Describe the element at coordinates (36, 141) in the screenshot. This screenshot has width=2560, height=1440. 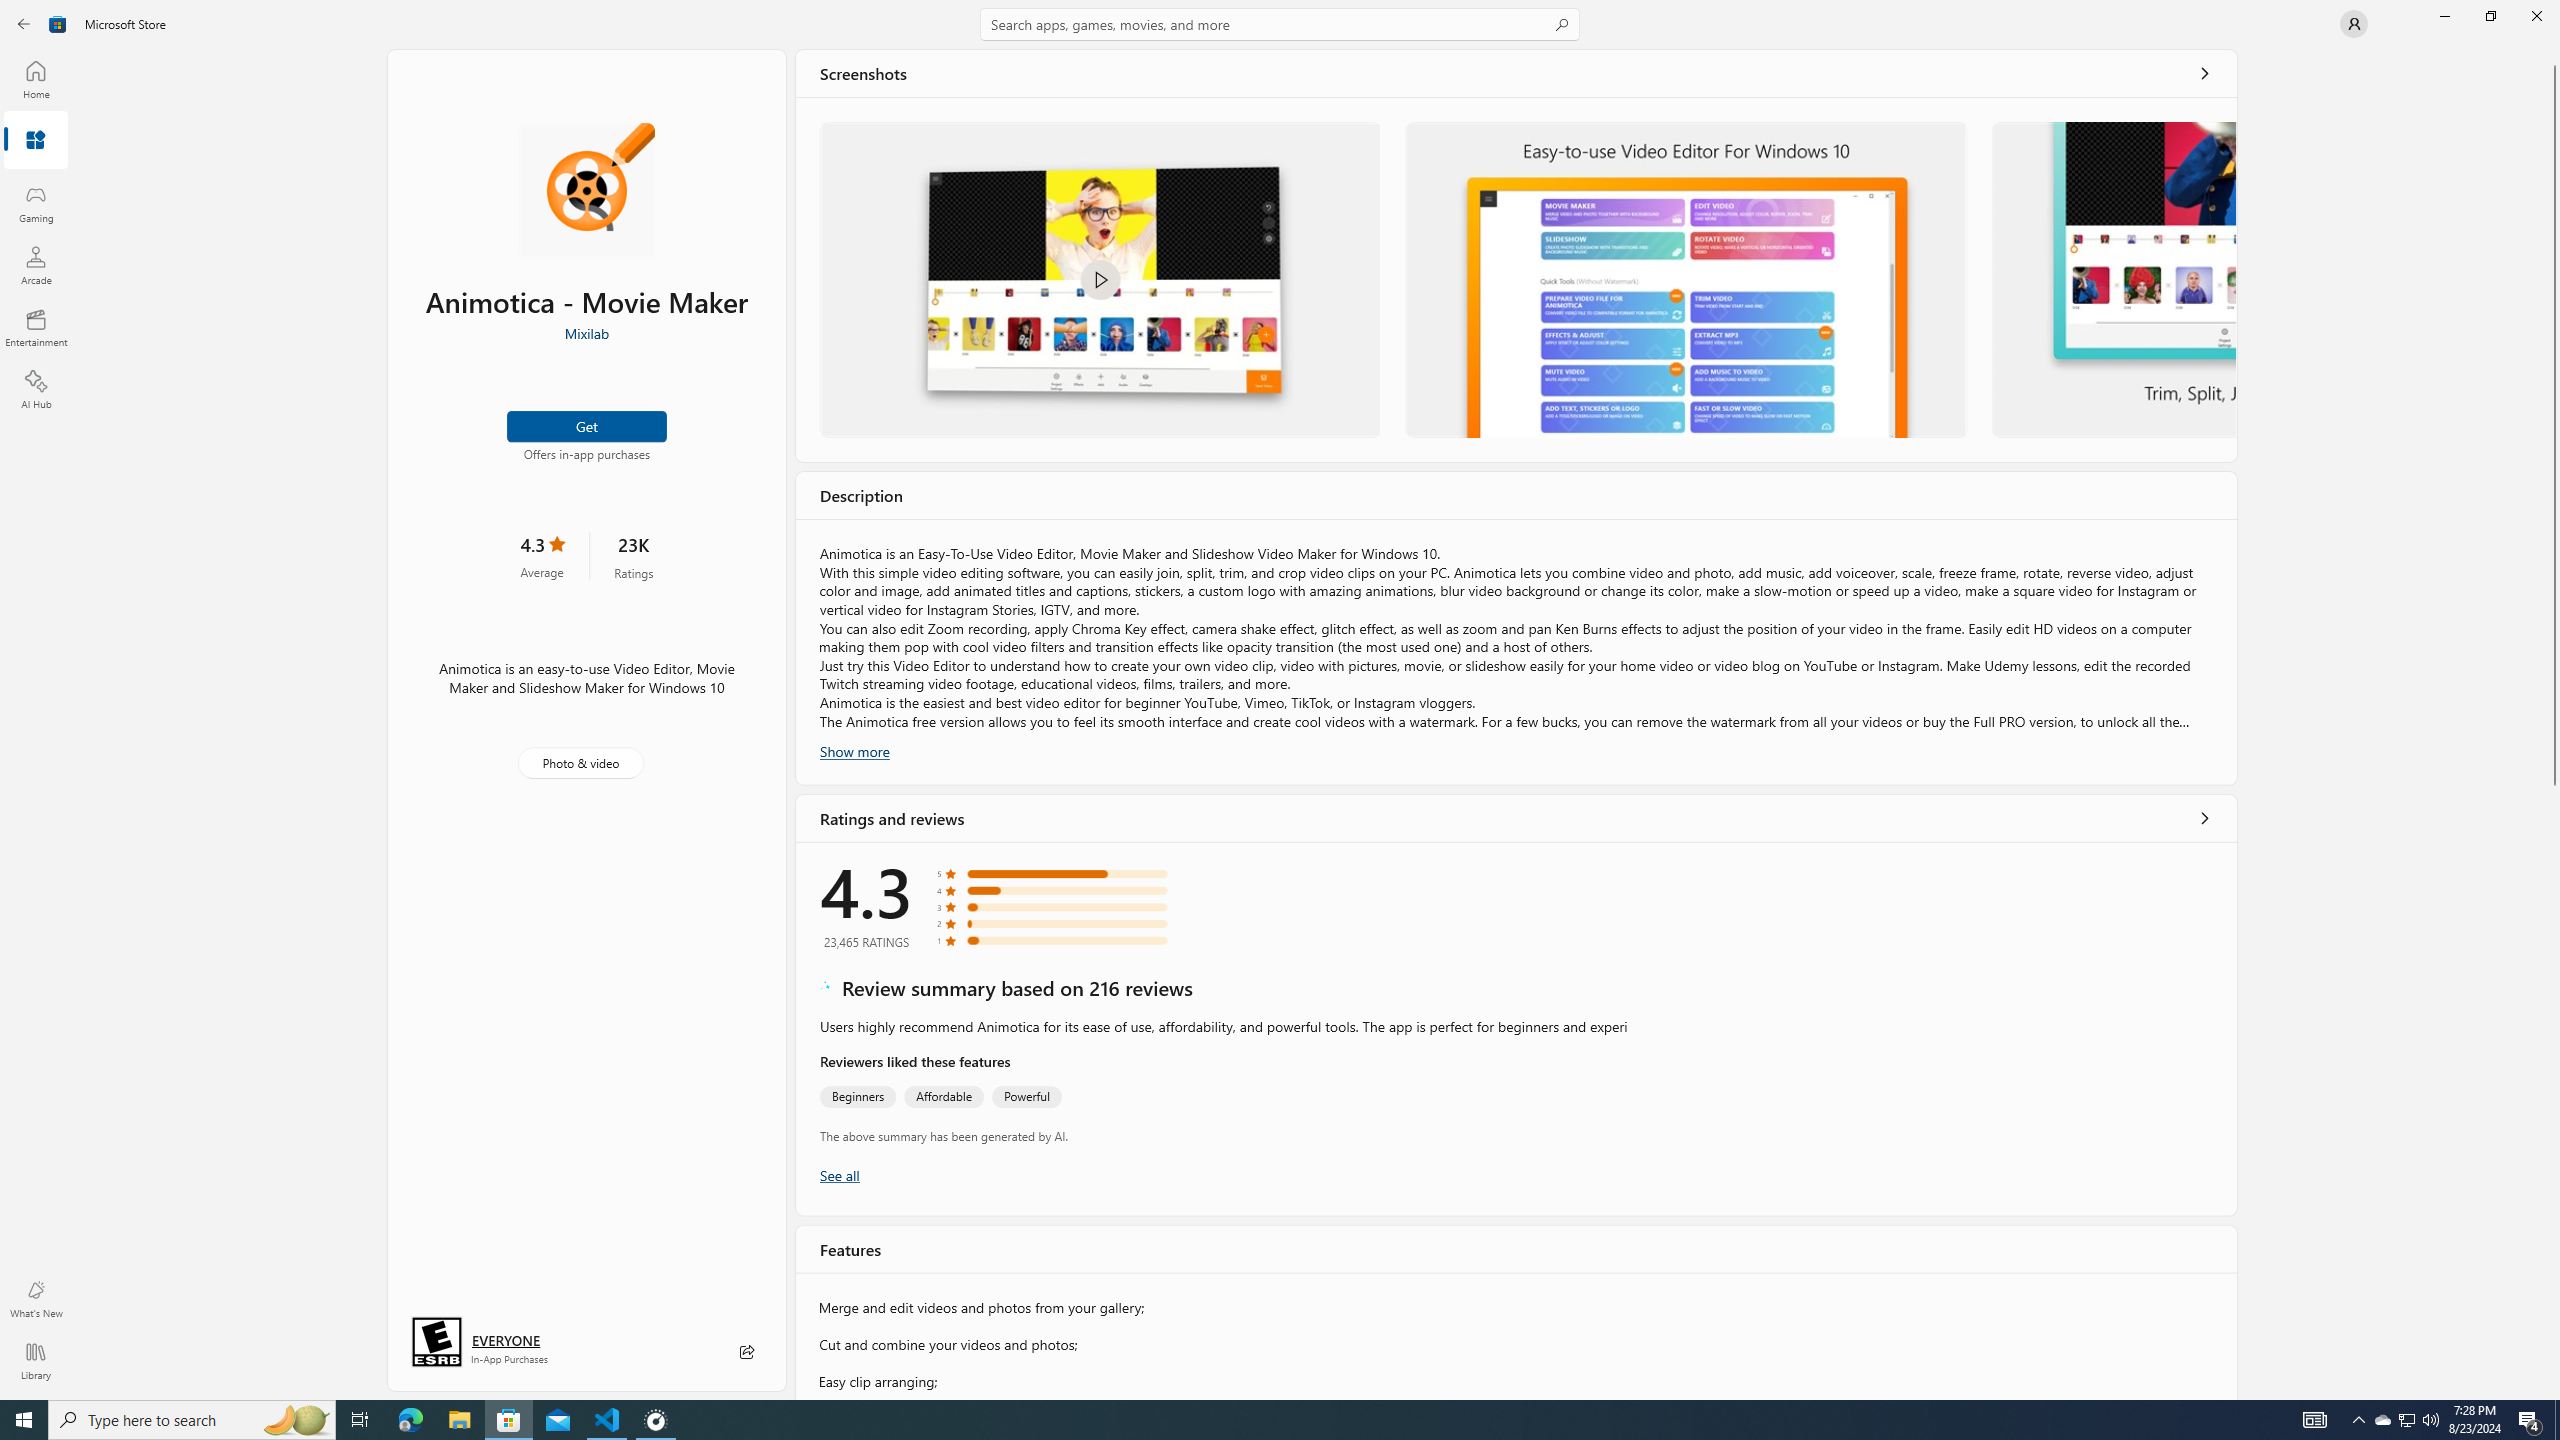
I see `Apps` at that location.